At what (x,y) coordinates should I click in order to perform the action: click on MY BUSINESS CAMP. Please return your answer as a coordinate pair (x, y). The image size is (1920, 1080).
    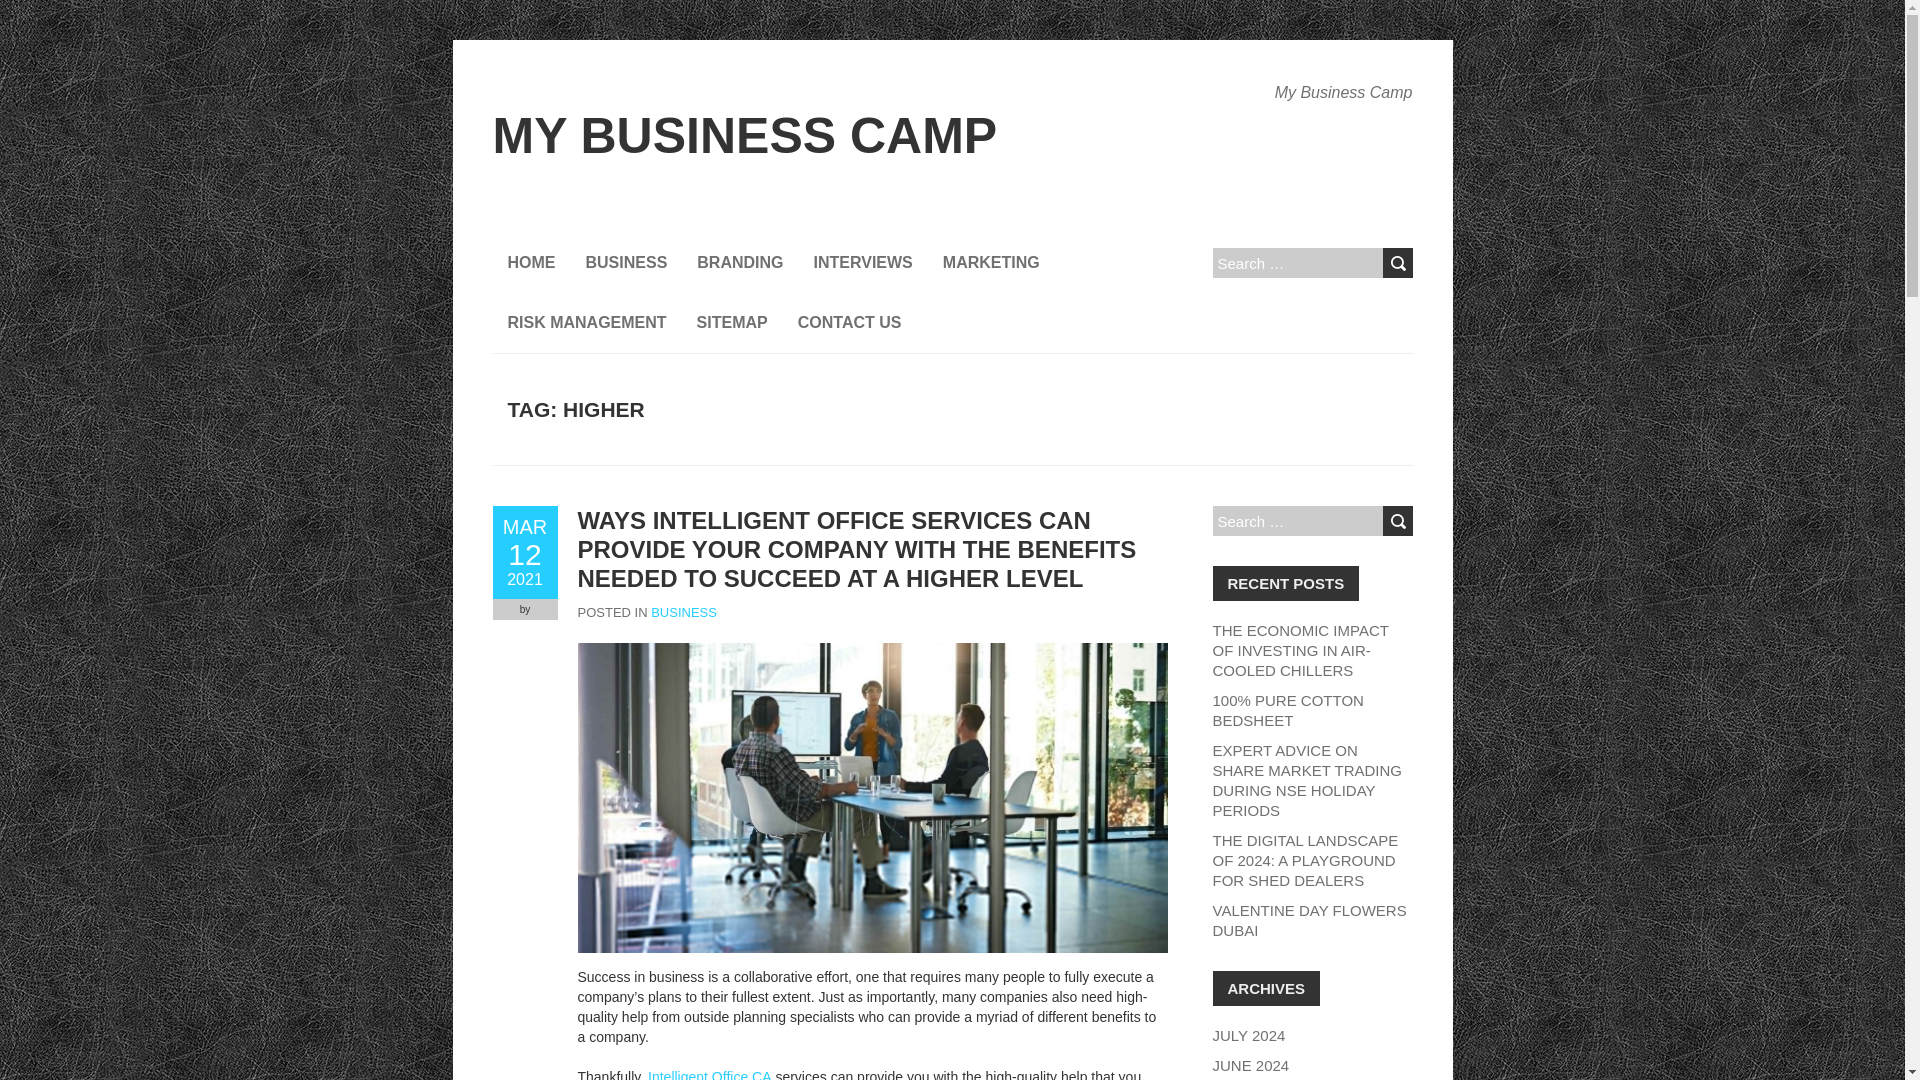
    Looking at the image, I should click on (744, 136).